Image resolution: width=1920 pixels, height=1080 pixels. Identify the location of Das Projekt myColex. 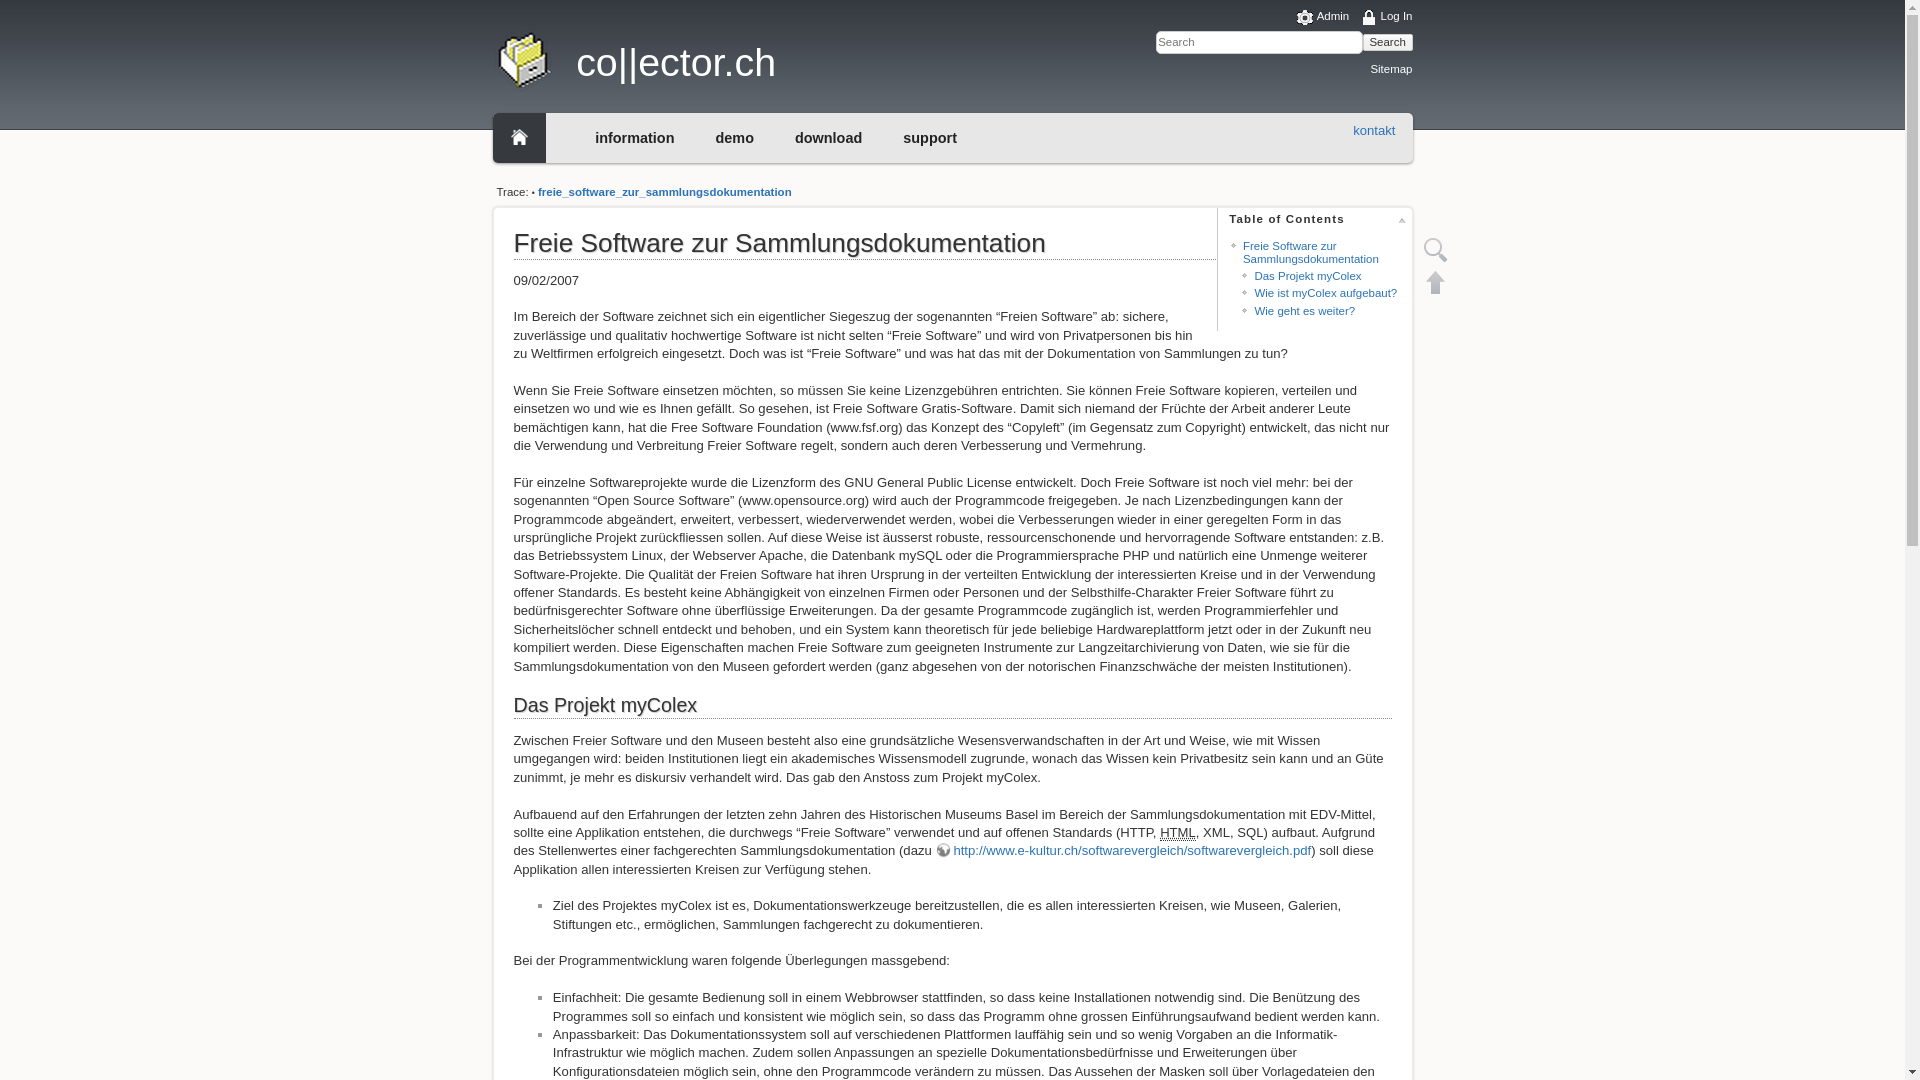
(1308, 276).